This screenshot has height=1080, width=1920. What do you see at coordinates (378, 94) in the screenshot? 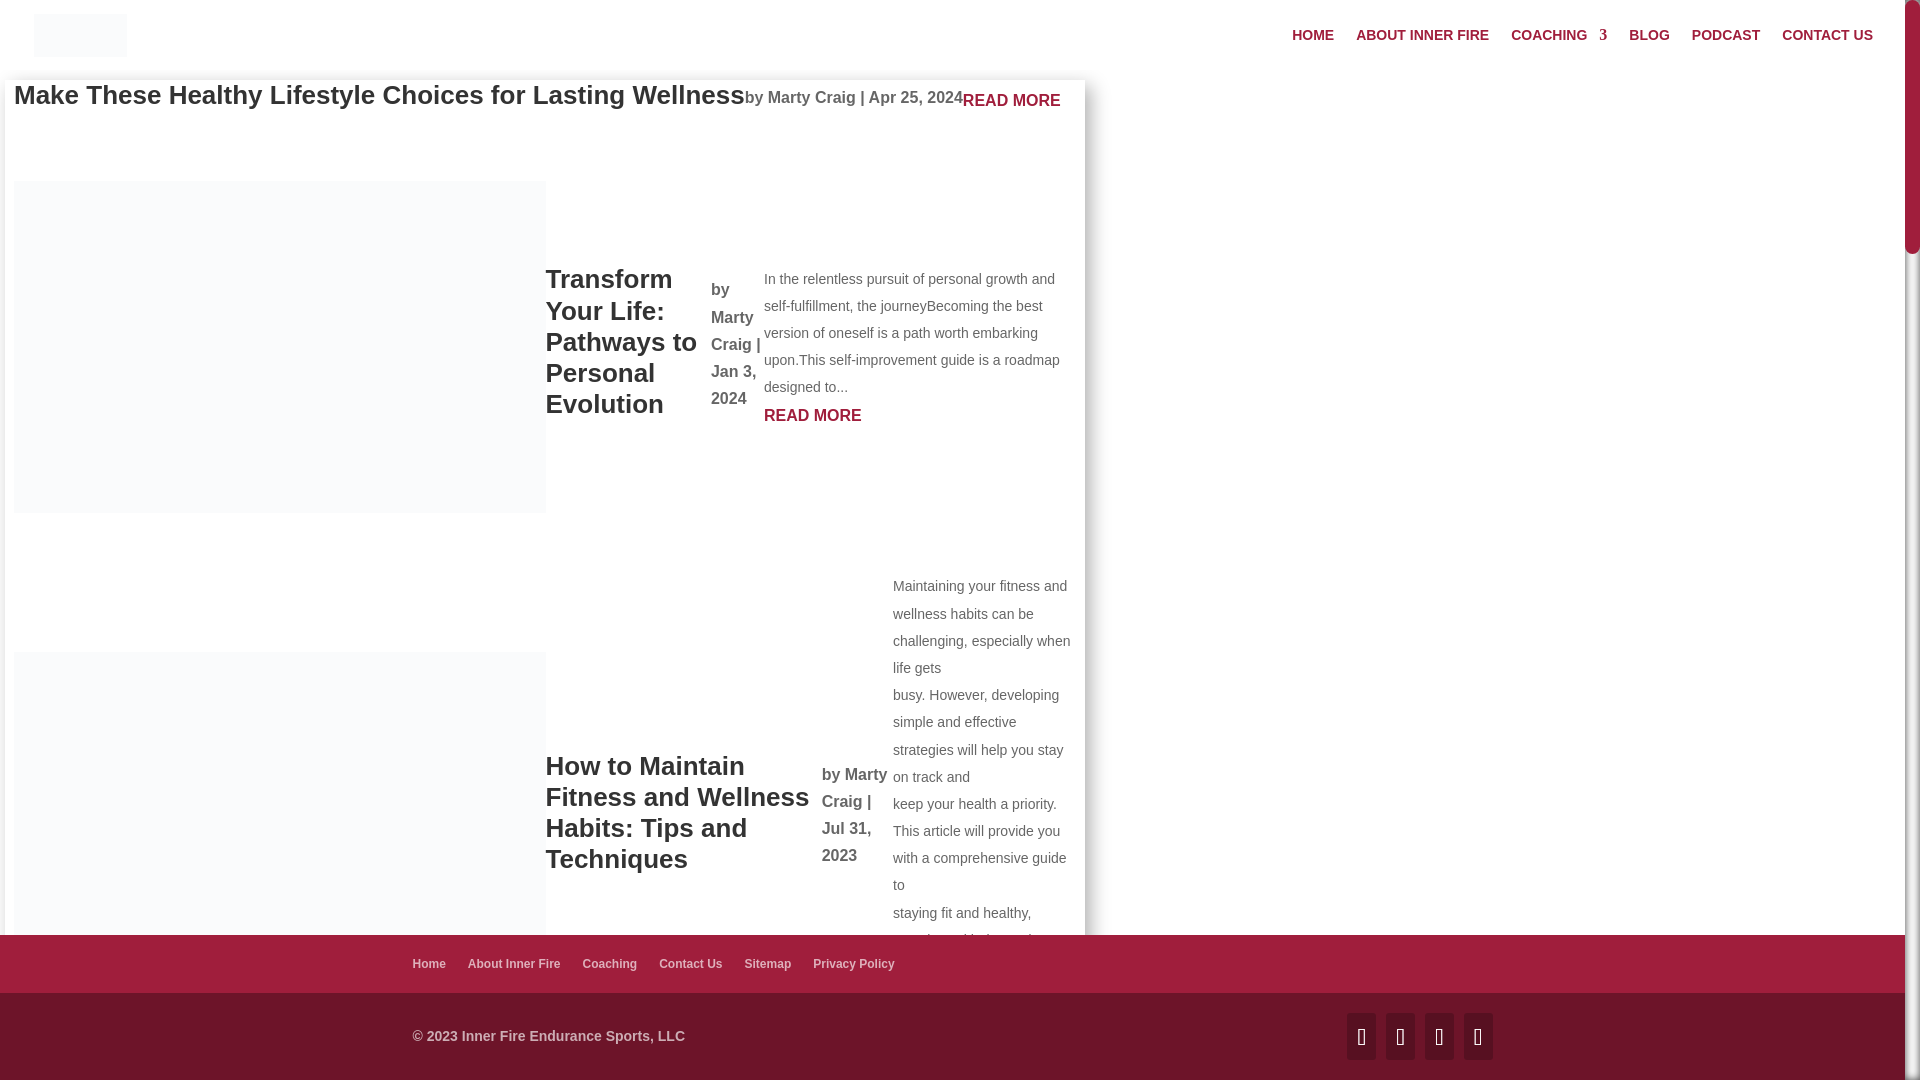
I see `Make These Healthy Lifestyle Choices for Lasting Wellness` at bounding box center [378, 94].